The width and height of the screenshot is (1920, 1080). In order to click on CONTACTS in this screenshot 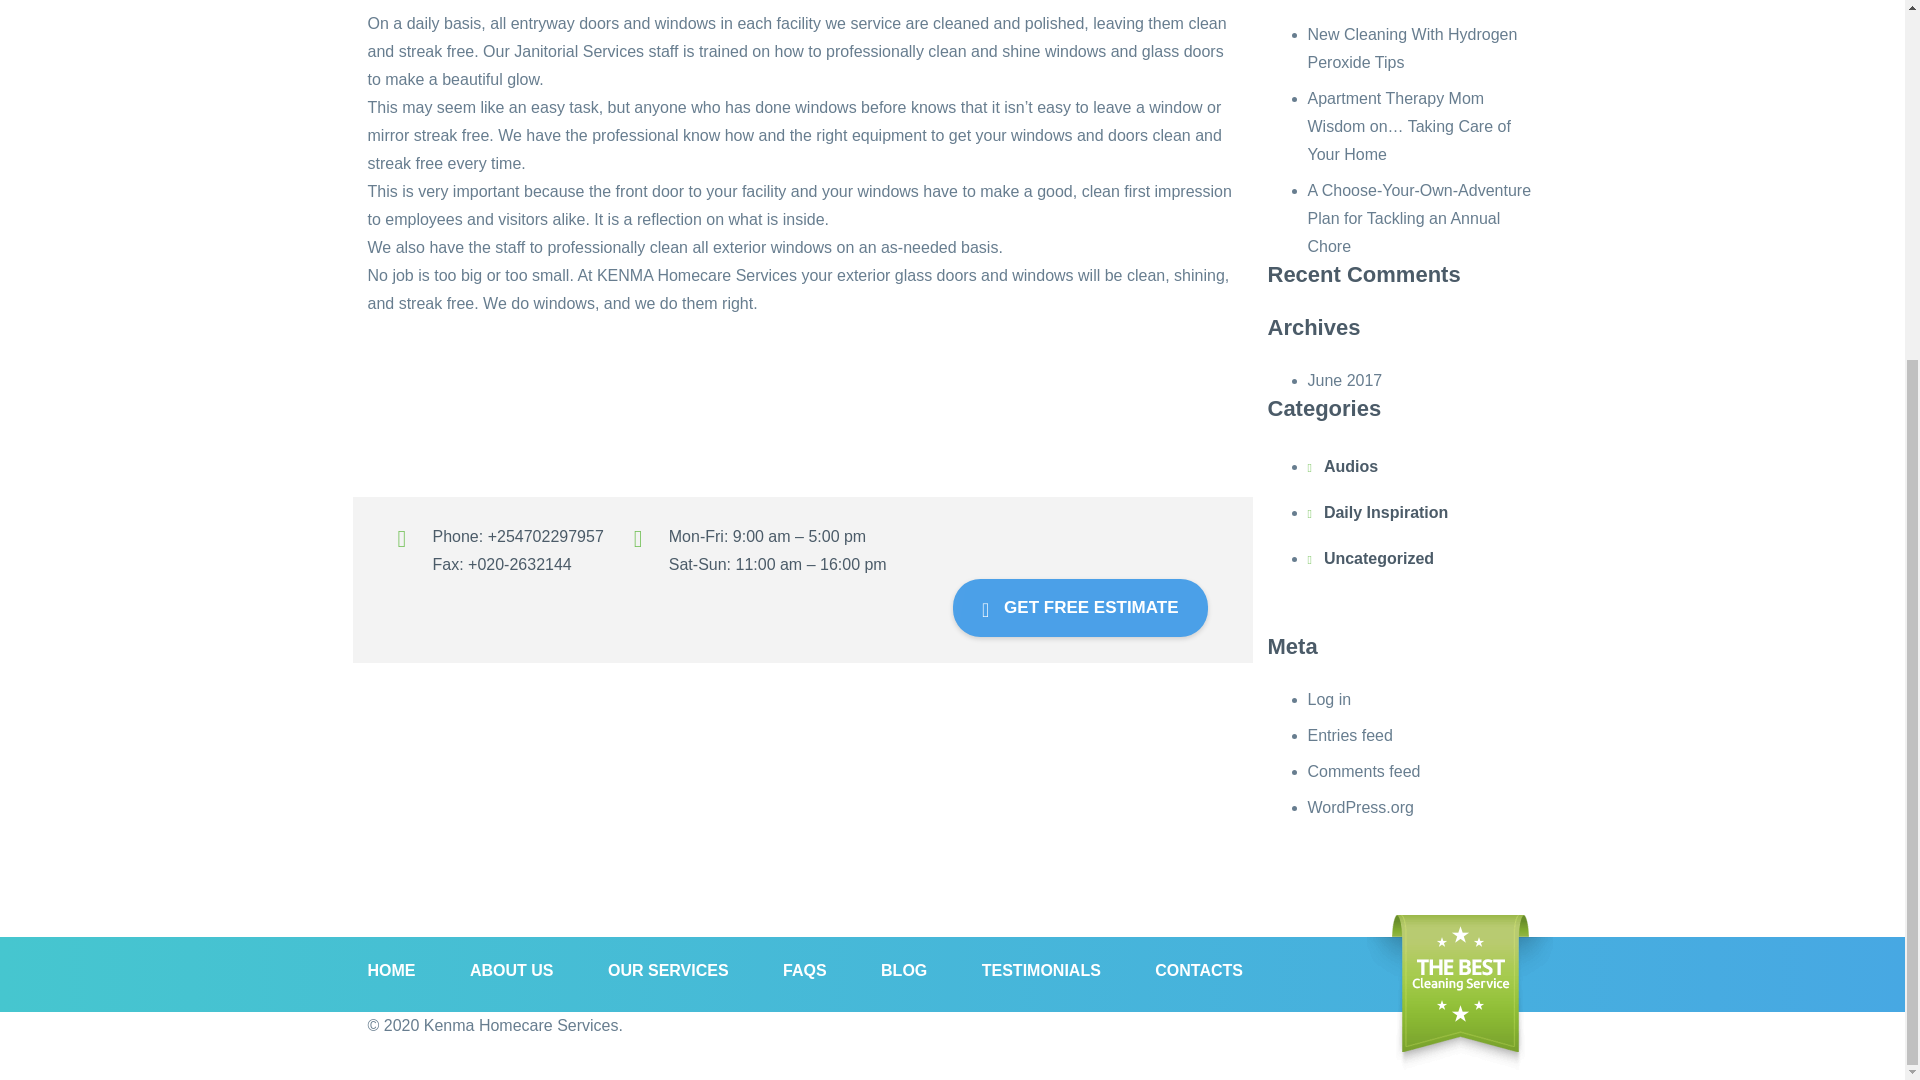, I will do `click(1198, 970)`.